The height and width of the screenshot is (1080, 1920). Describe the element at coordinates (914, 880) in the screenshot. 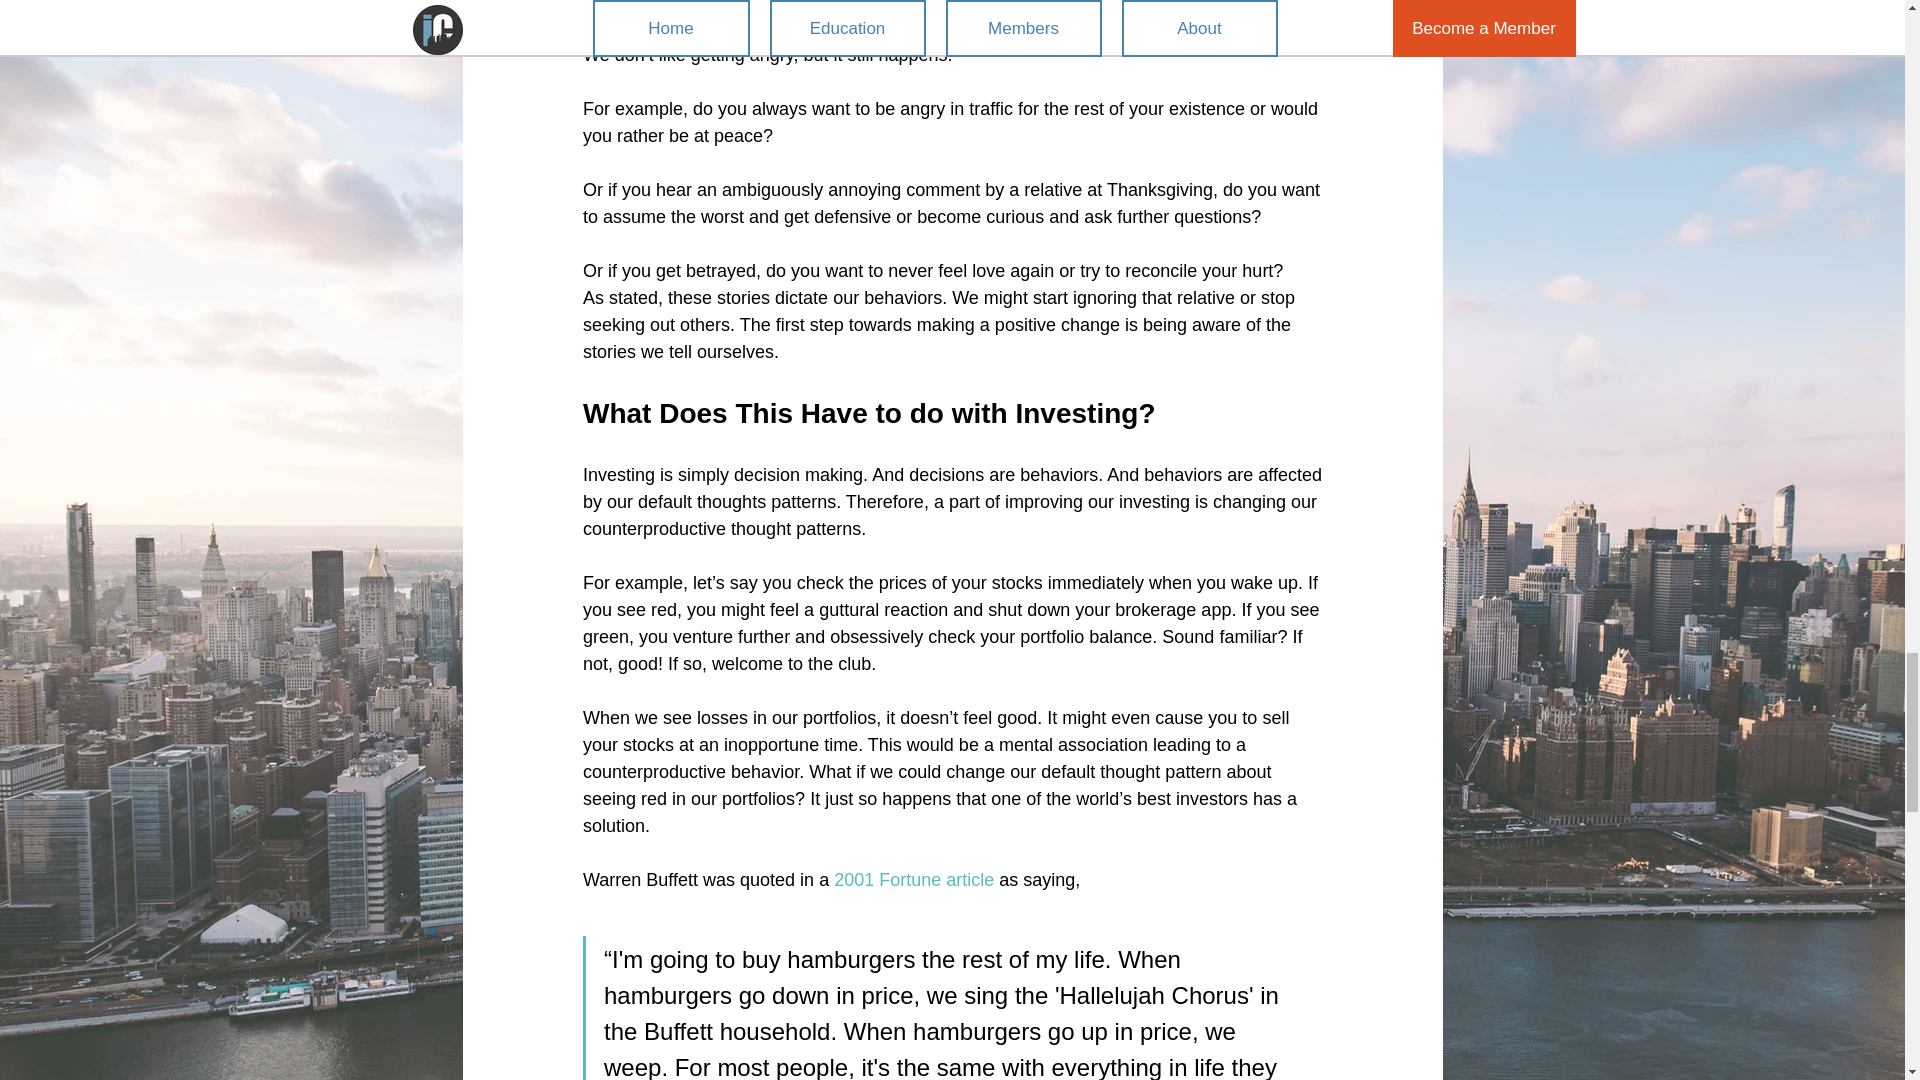

I see `2001 Fortune article` at that location.